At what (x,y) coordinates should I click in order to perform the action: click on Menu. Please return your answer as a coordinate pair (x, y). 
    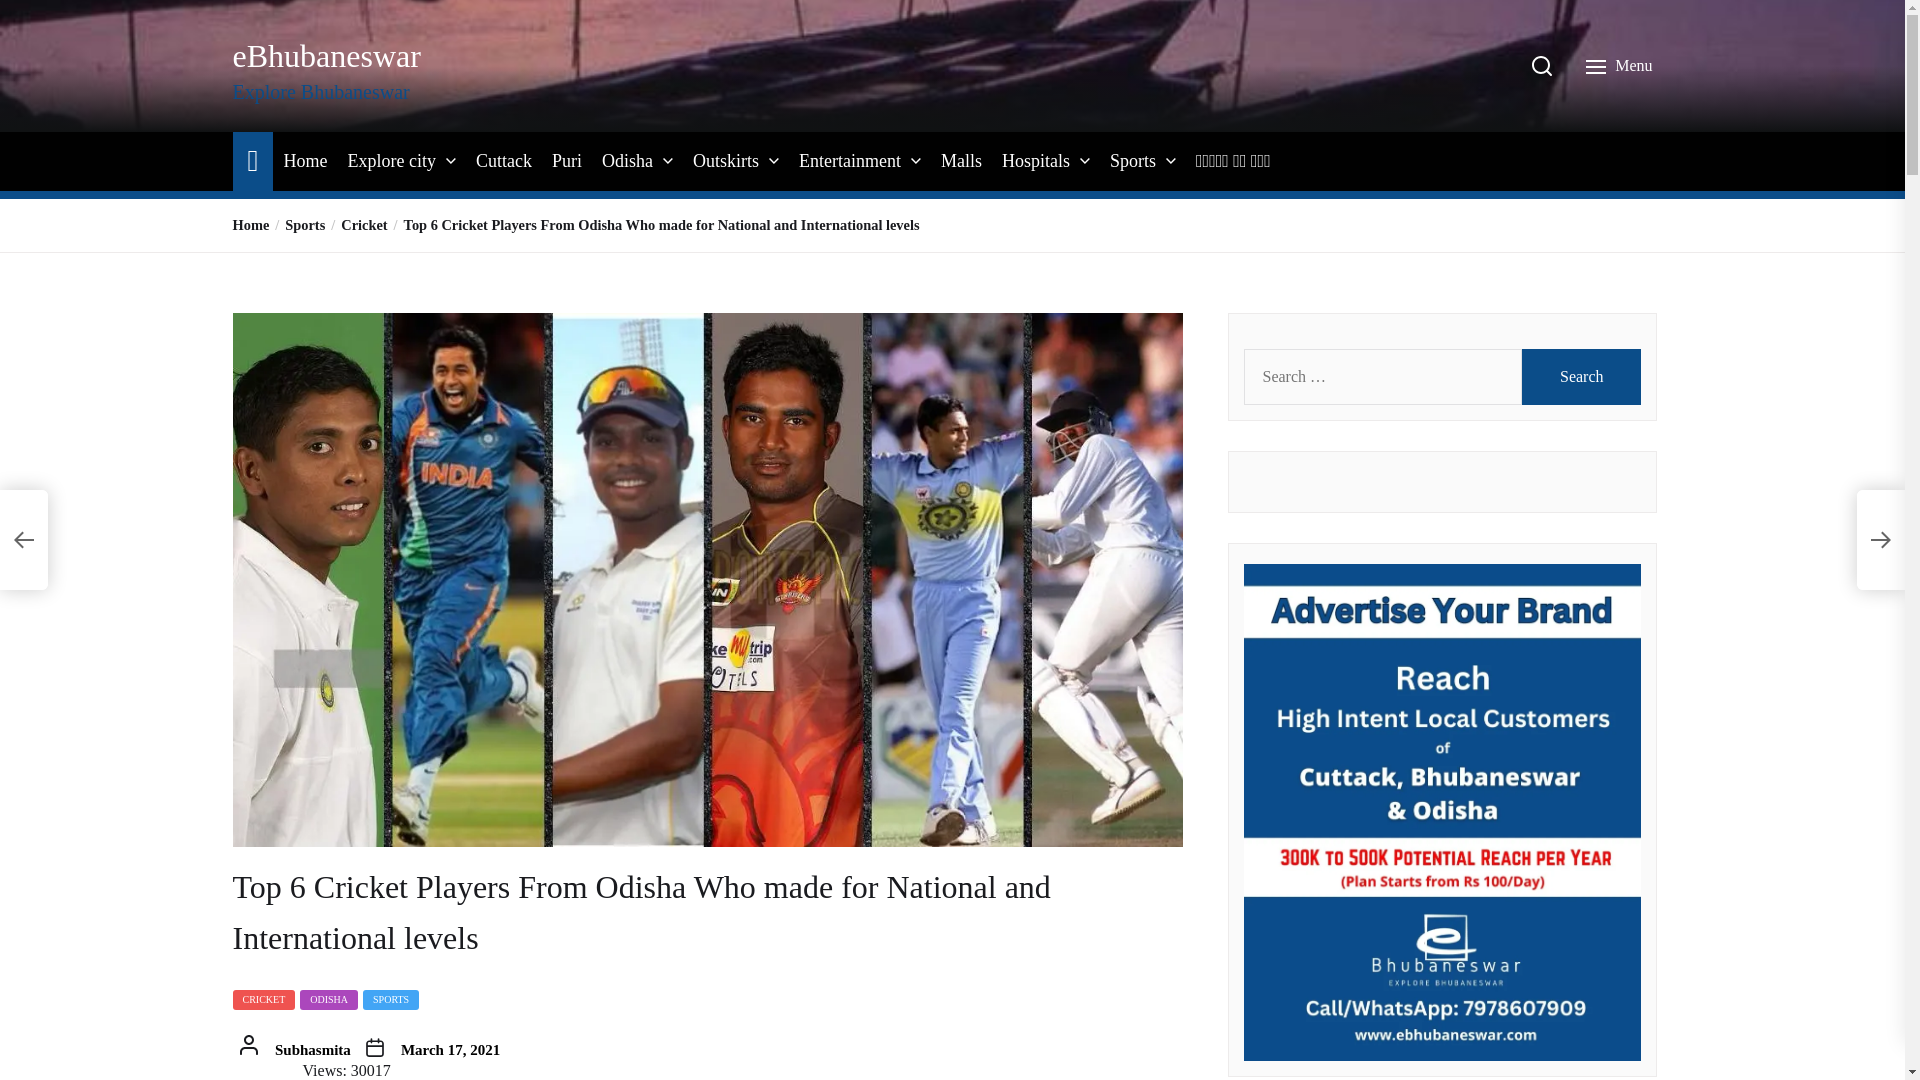
    Looking at the image, I should click on (1621, 66).